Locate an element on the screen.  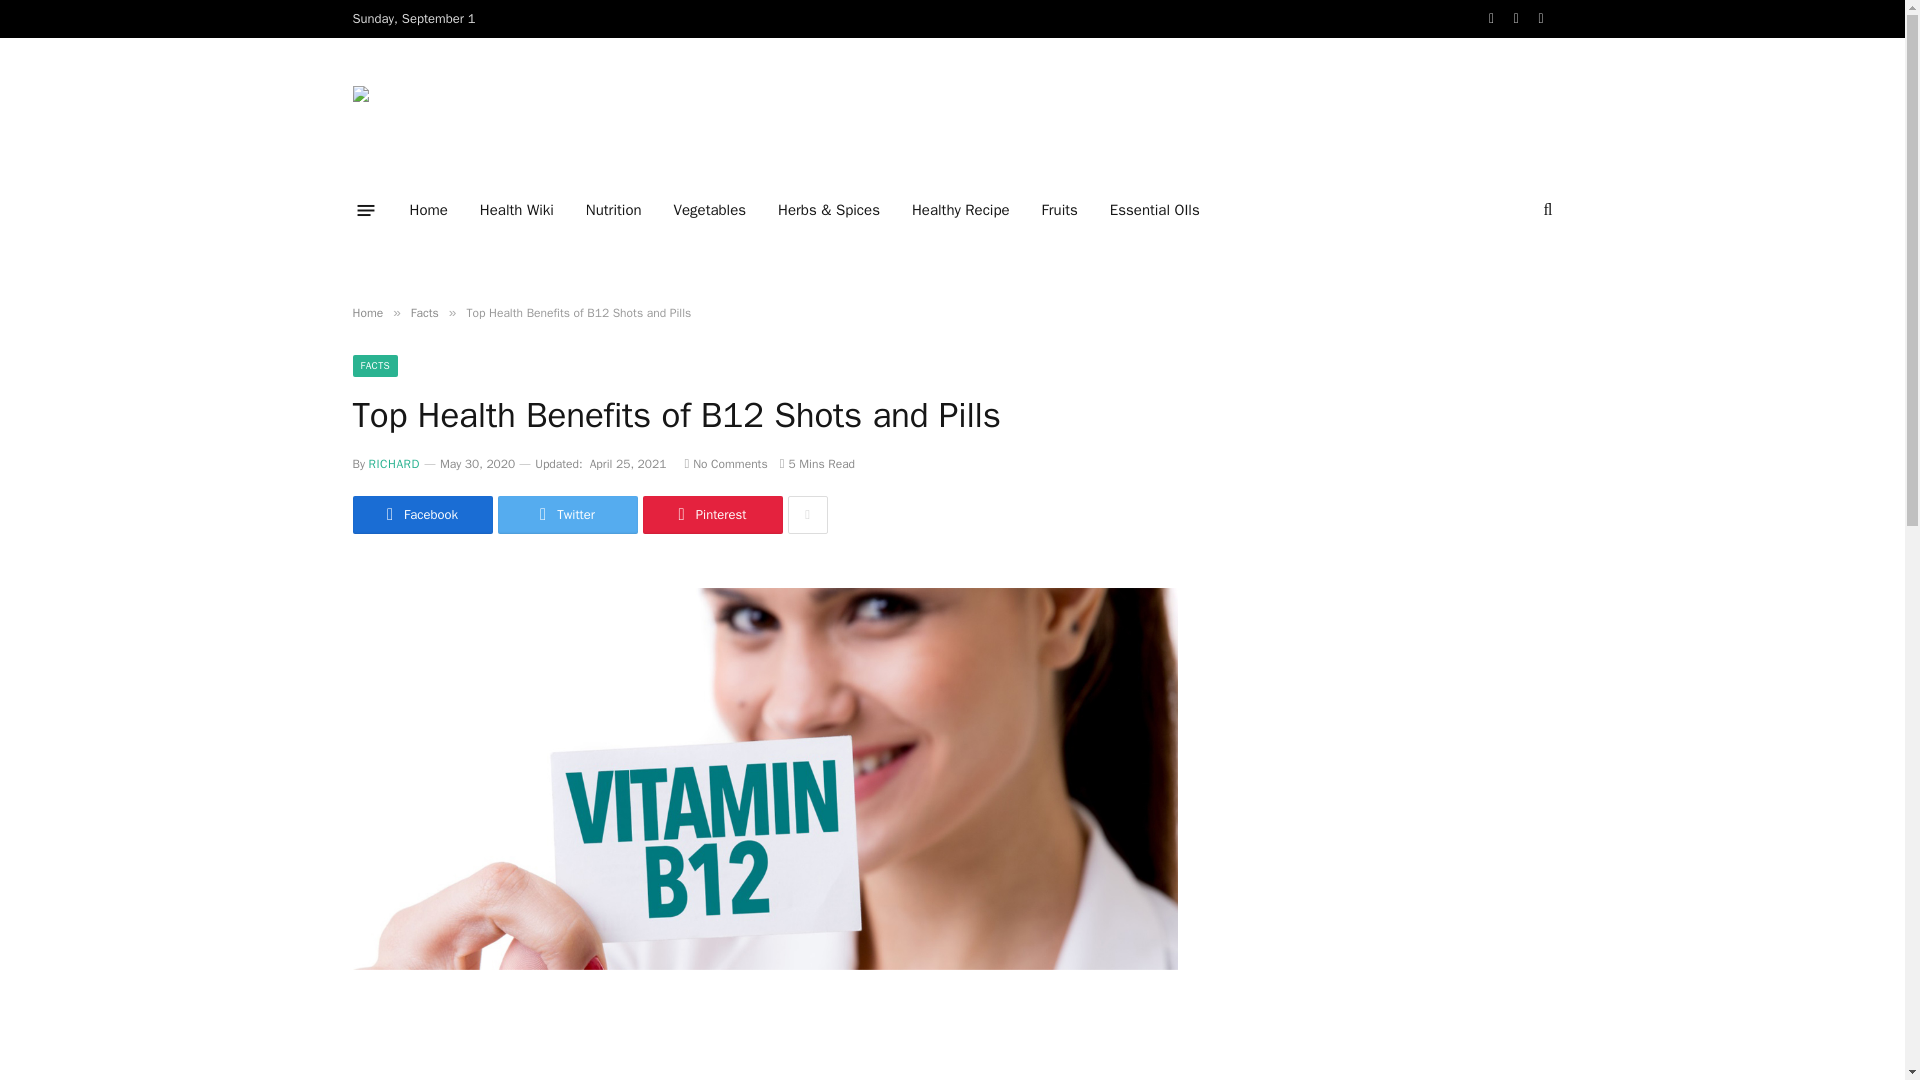
Vegetables is located at coordinates (710, 210).